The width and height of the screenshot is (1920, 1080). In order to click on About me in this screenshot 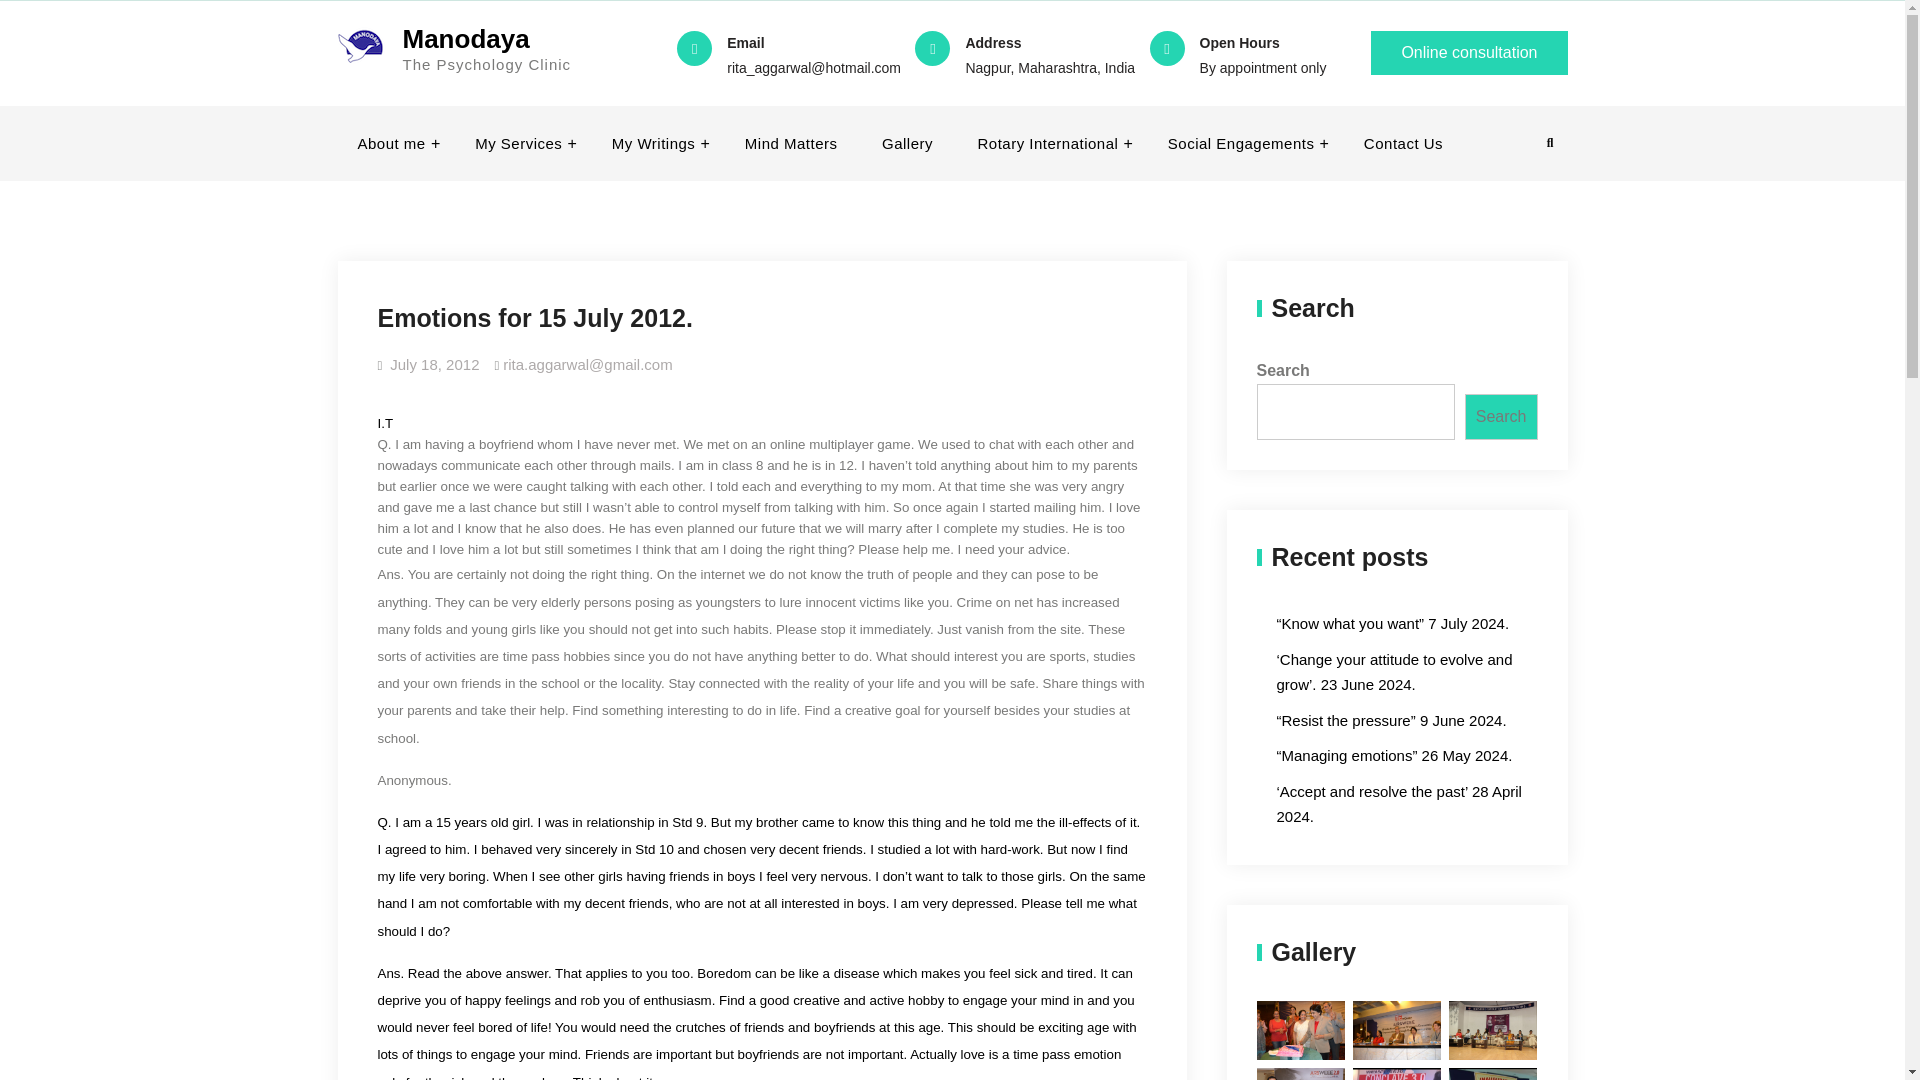, I will do `click(394, 144)`.